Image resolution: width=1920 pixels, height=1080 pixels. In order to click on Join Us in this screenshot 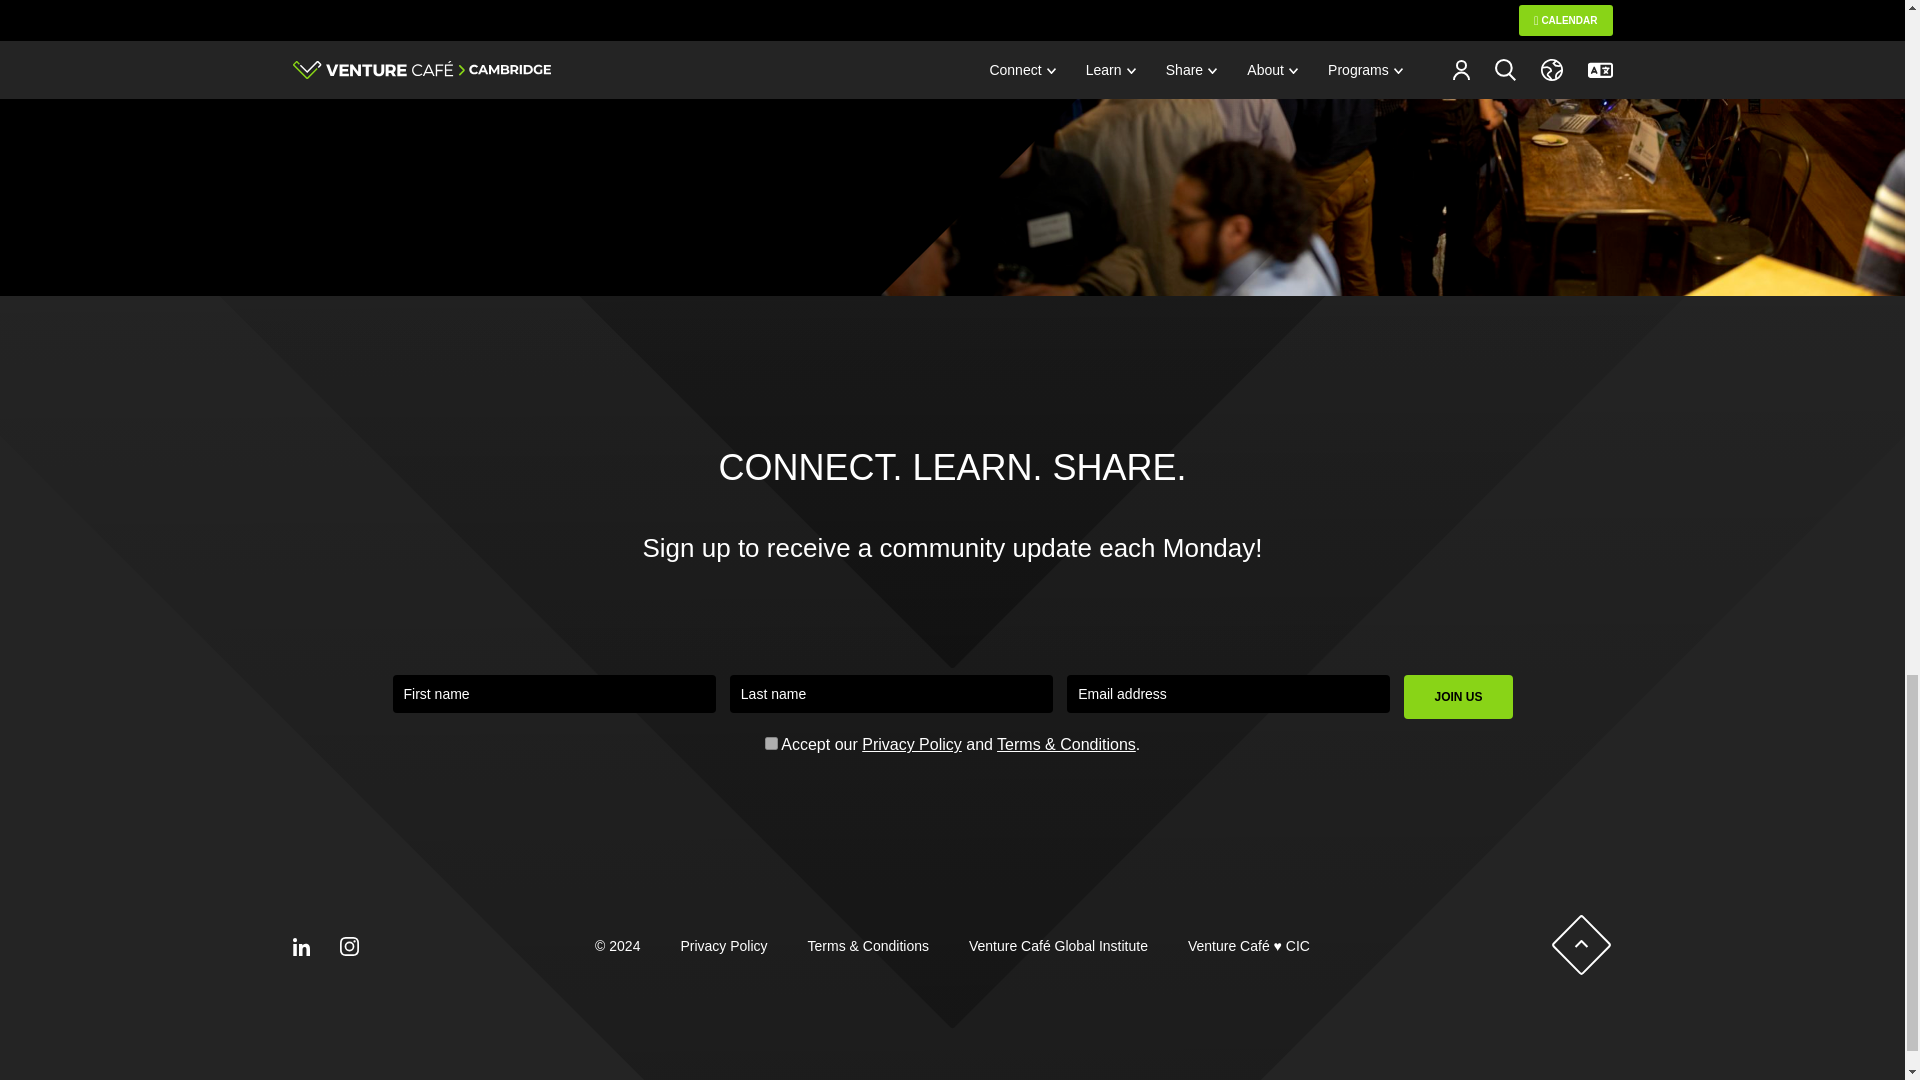, I will do `click(1458, 697)`.